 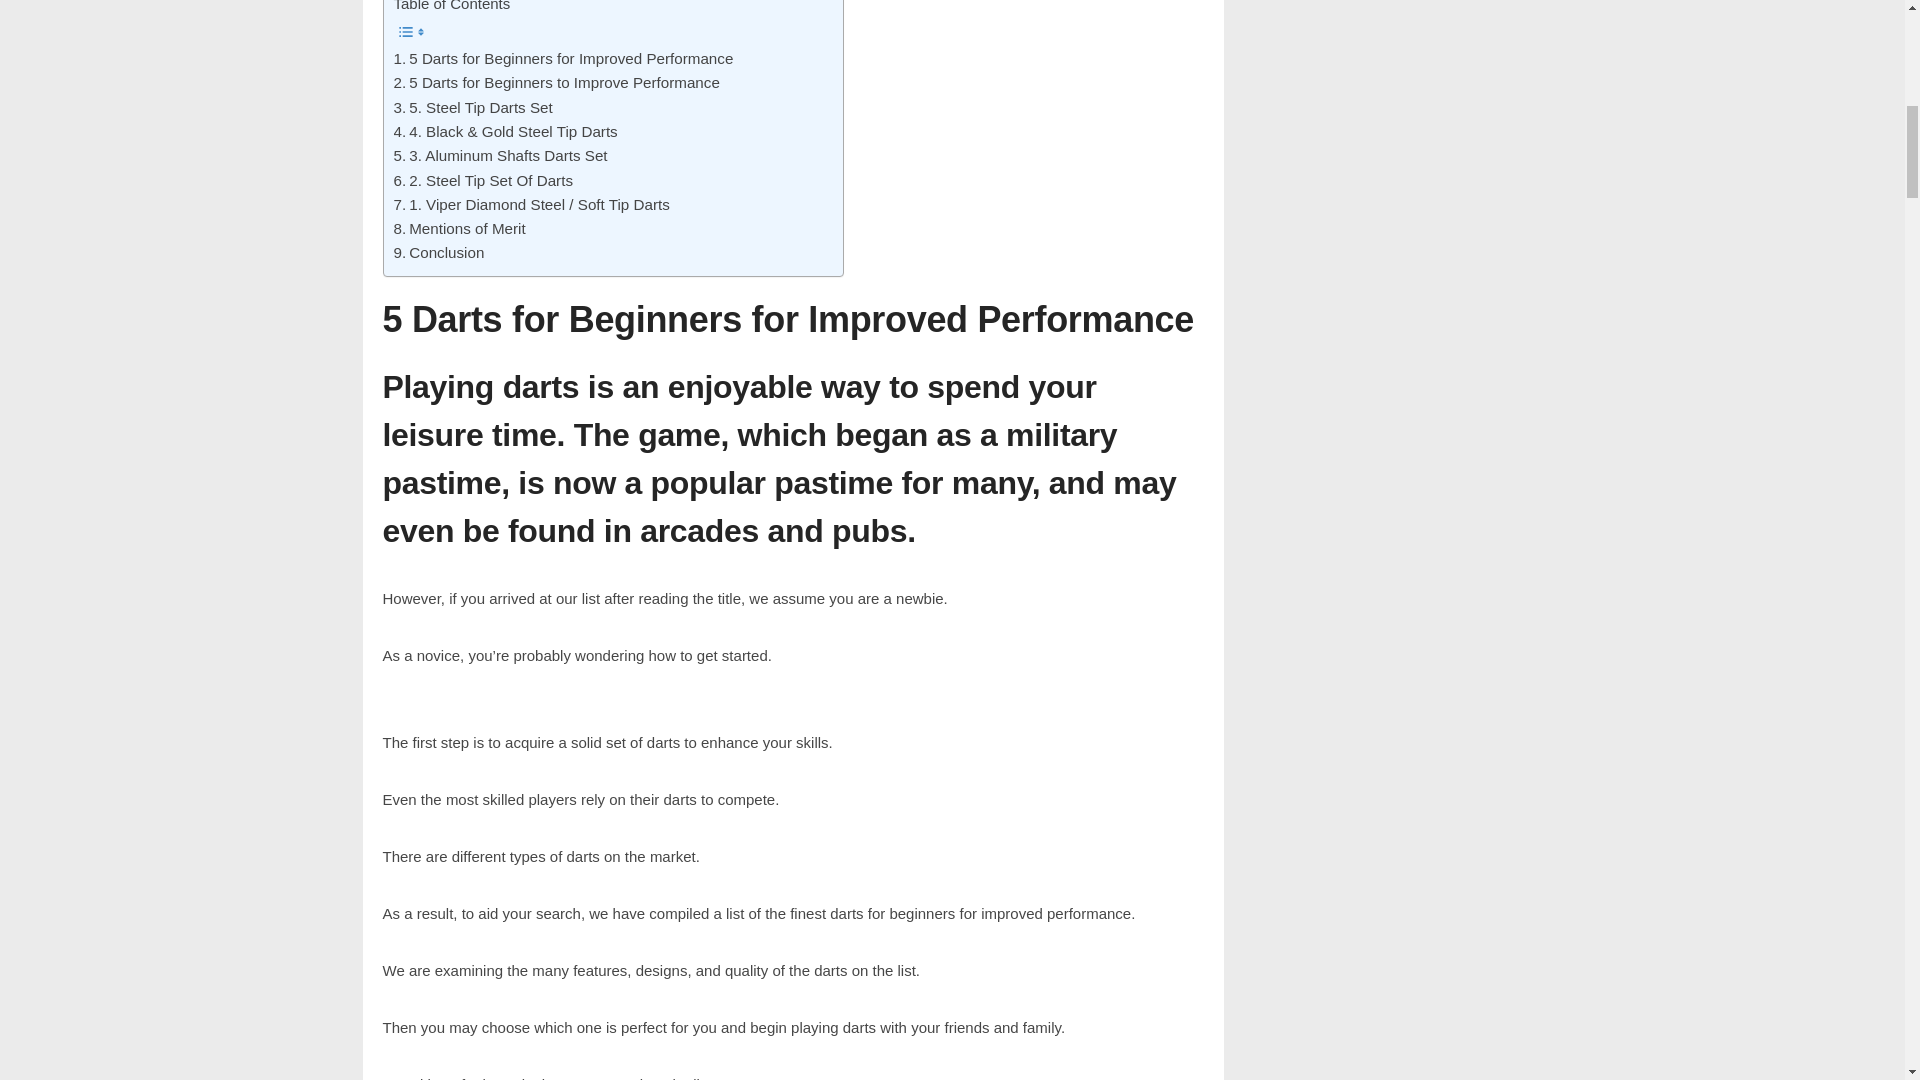 What do you see at coordinates (563, 59) in the screenshot?
I see `5 Darts for Beginners for Improved Performance` at bounding box center [563, 59].